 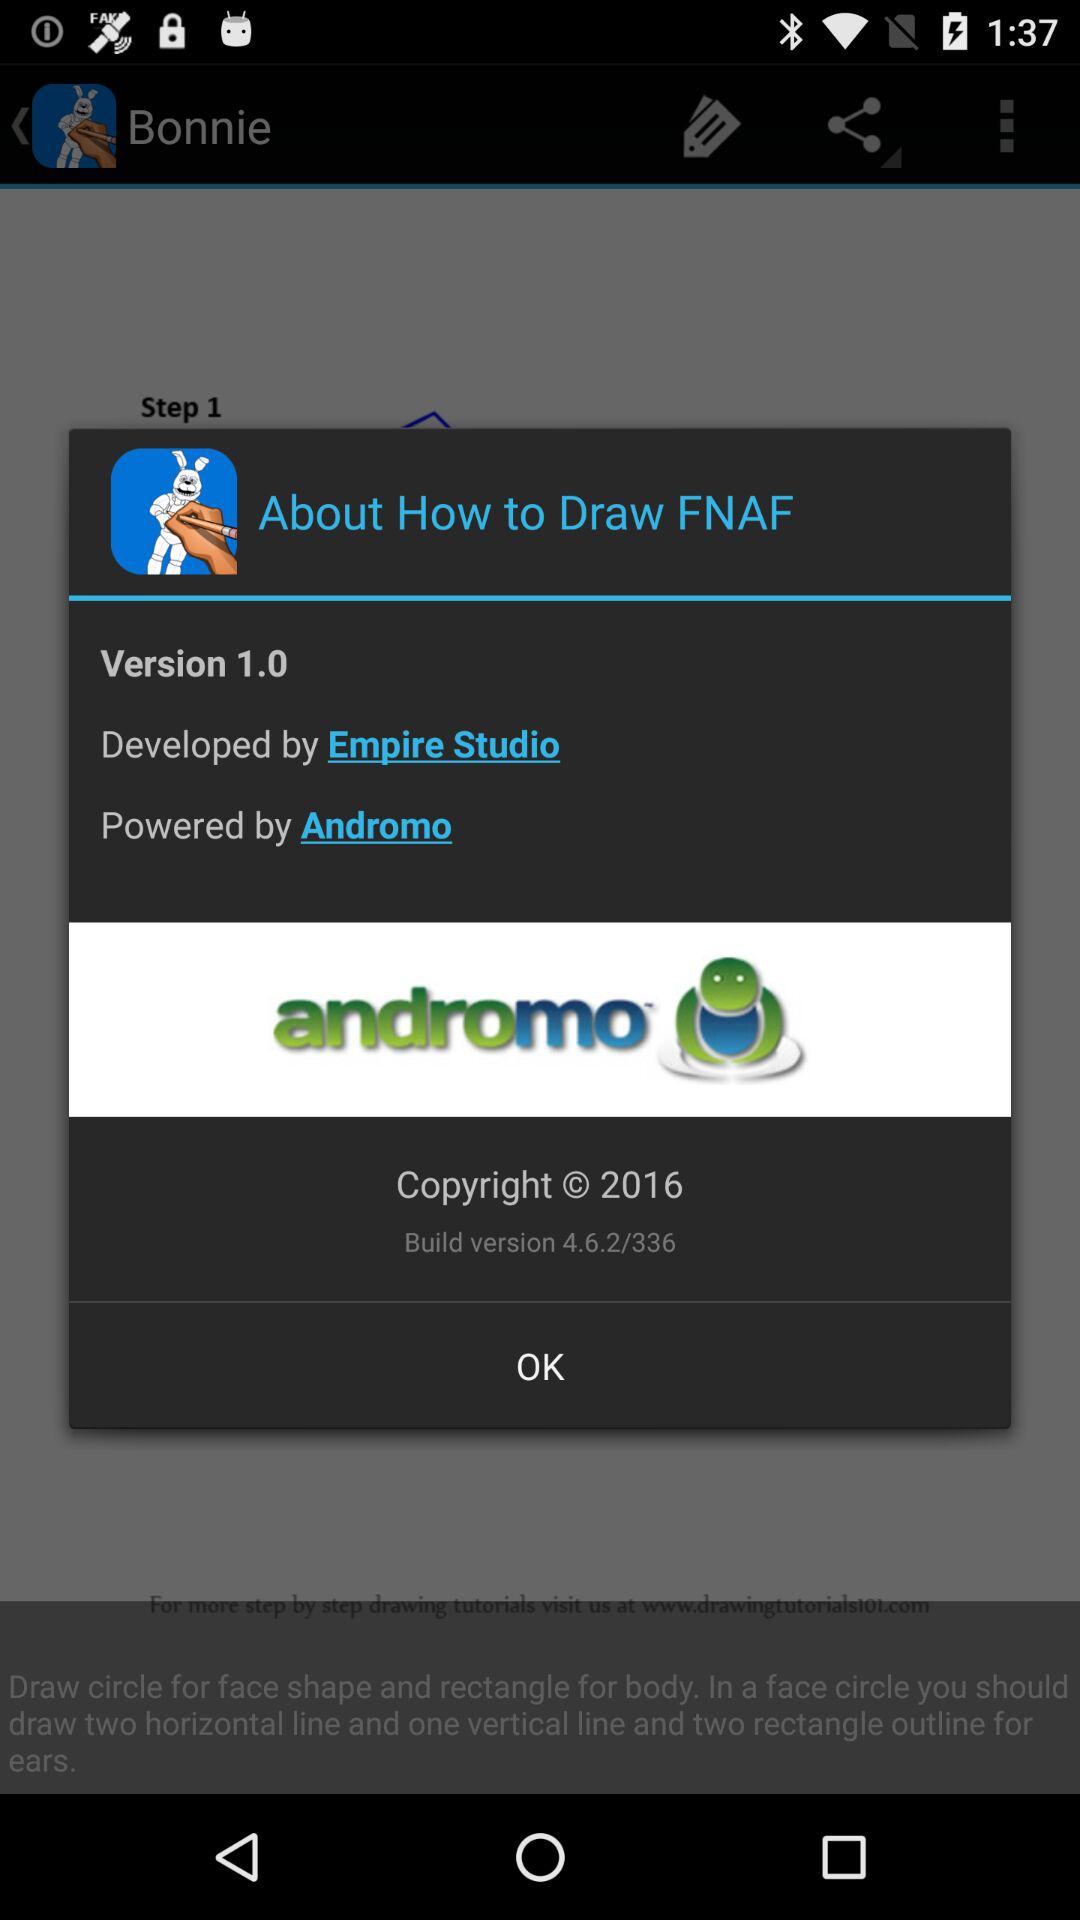 I want to click on click the developed by empire item, so click(x=540, y=758).